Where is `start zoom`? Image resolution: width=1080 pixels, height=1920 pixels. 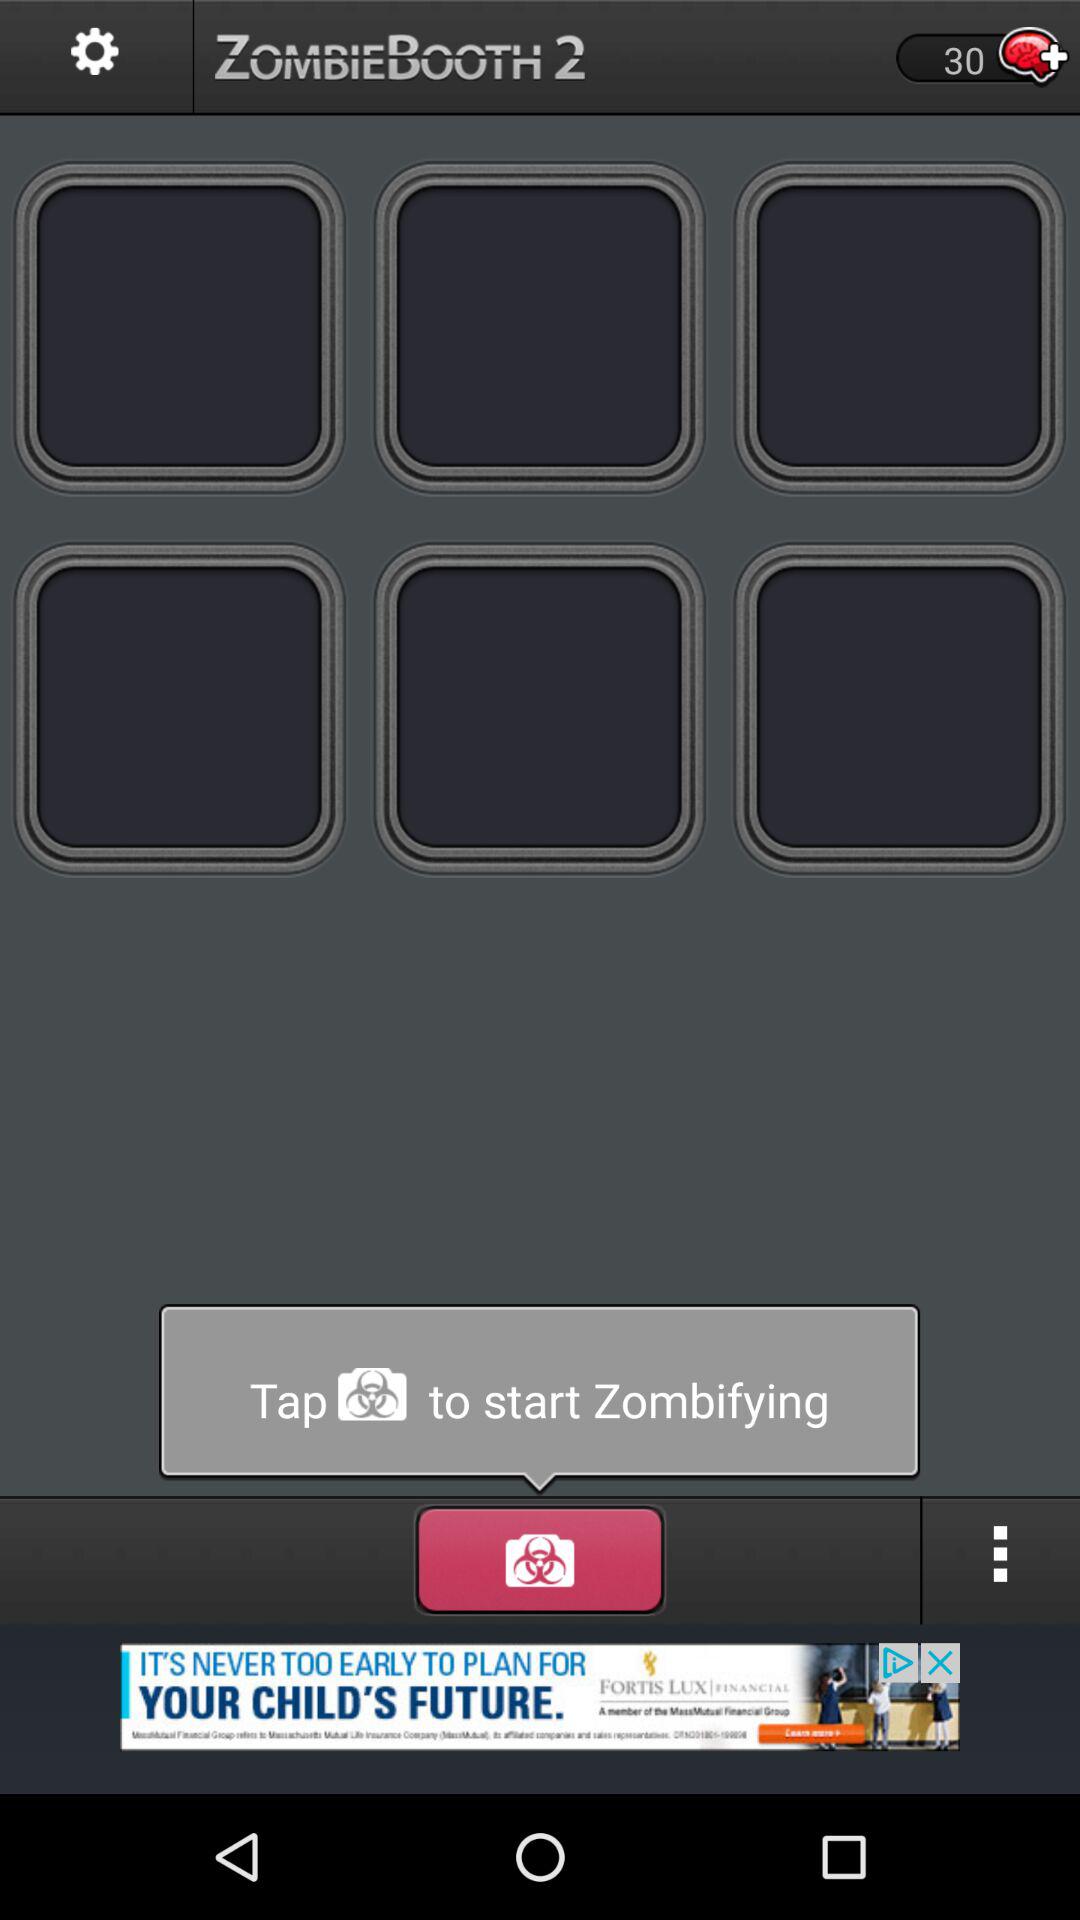 start zoom is located at coordinates (540, 1400).